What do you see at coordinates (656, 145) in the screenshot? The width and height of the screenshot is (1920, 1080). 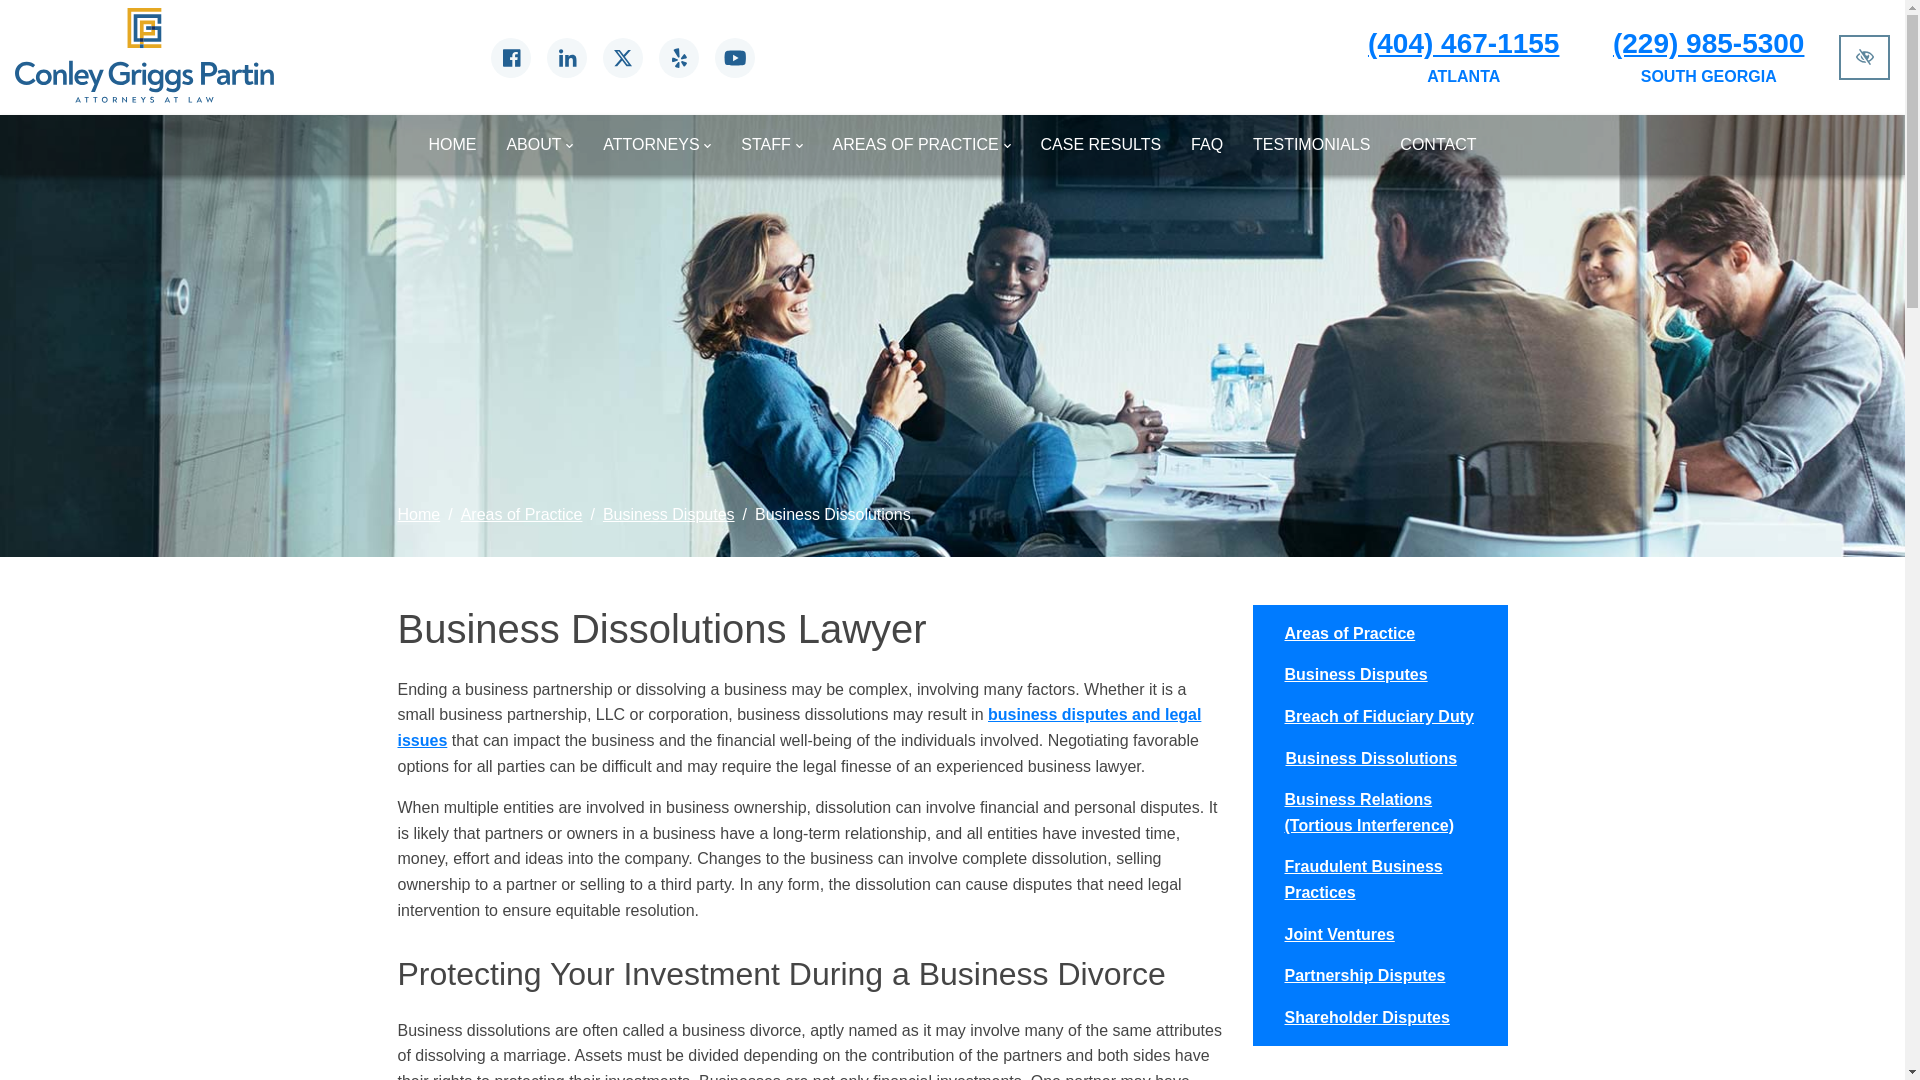 I see `ATTORNEYS` at bounding box center [656, 145].